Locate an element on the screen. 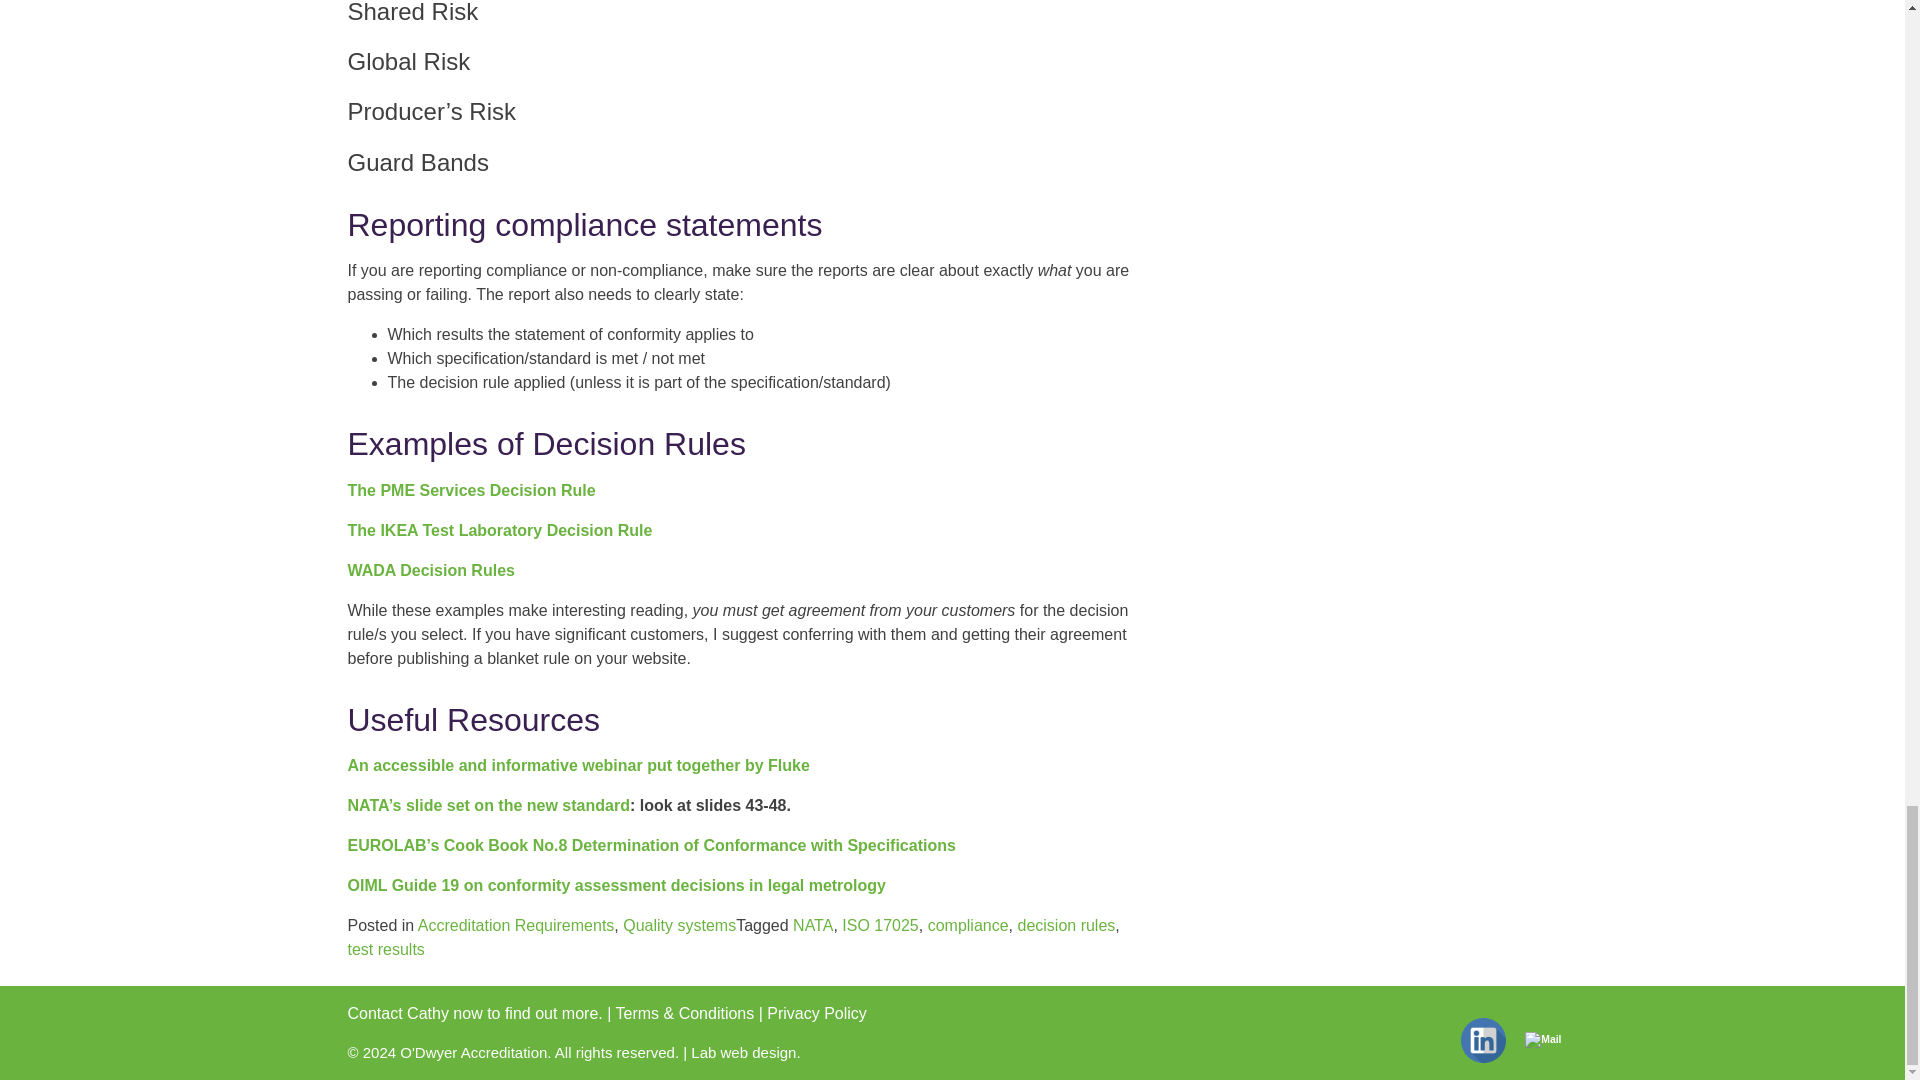  An accessible and informative webinar put together by Fluke is located at coordinates (578, 766).